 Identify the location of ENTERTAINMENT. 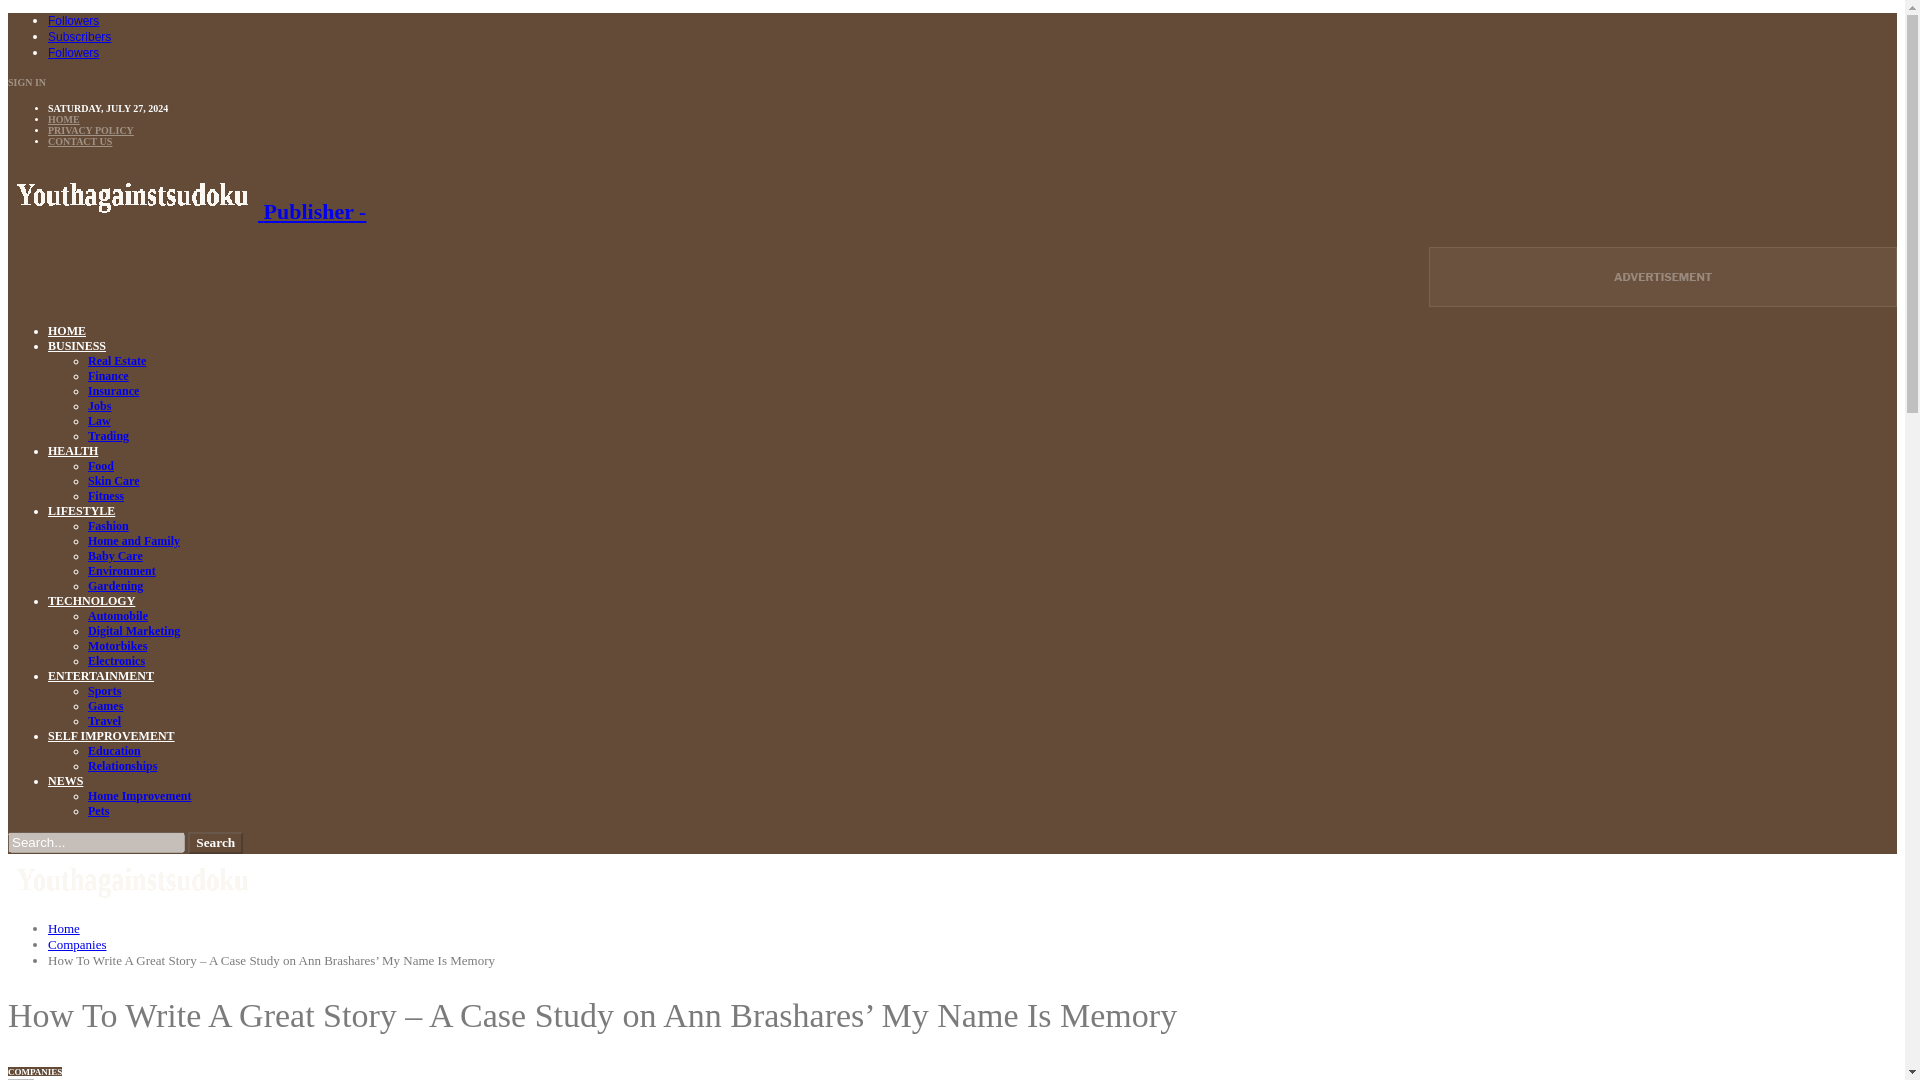
(100, 675).